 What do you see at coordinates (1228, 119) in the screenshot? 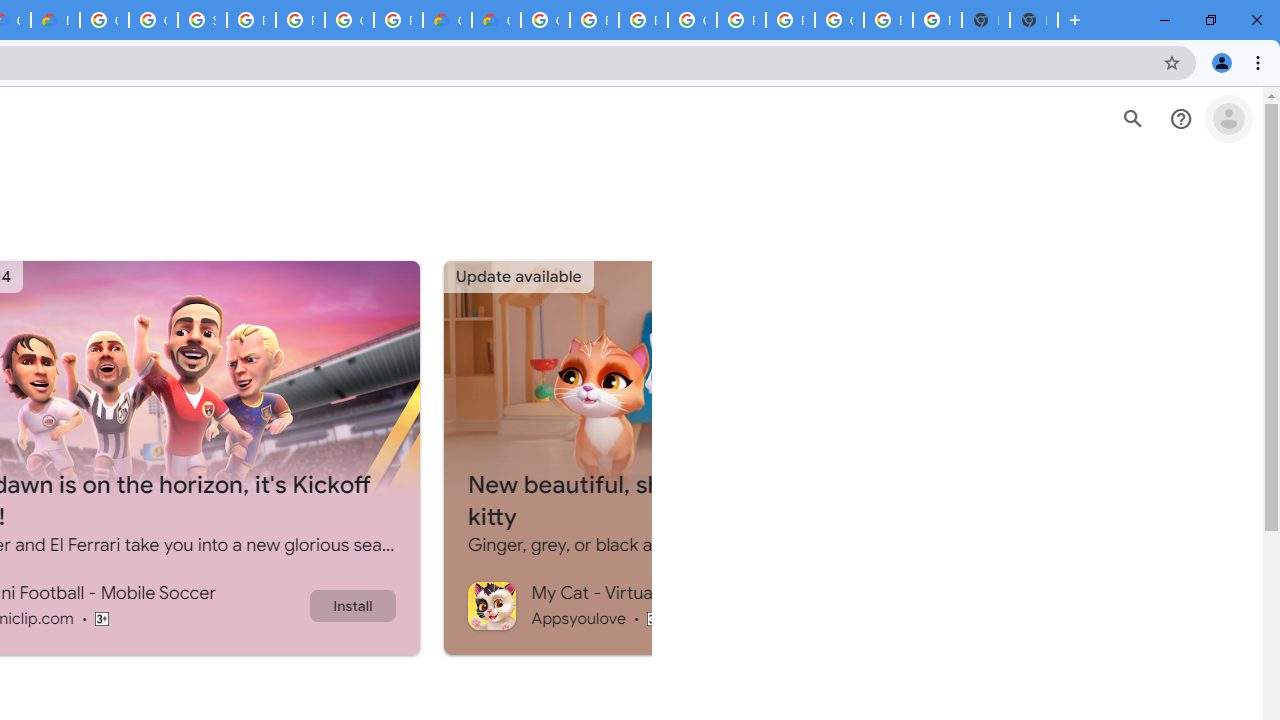
I see `Open account menu` at bounding box center [1228, 119].